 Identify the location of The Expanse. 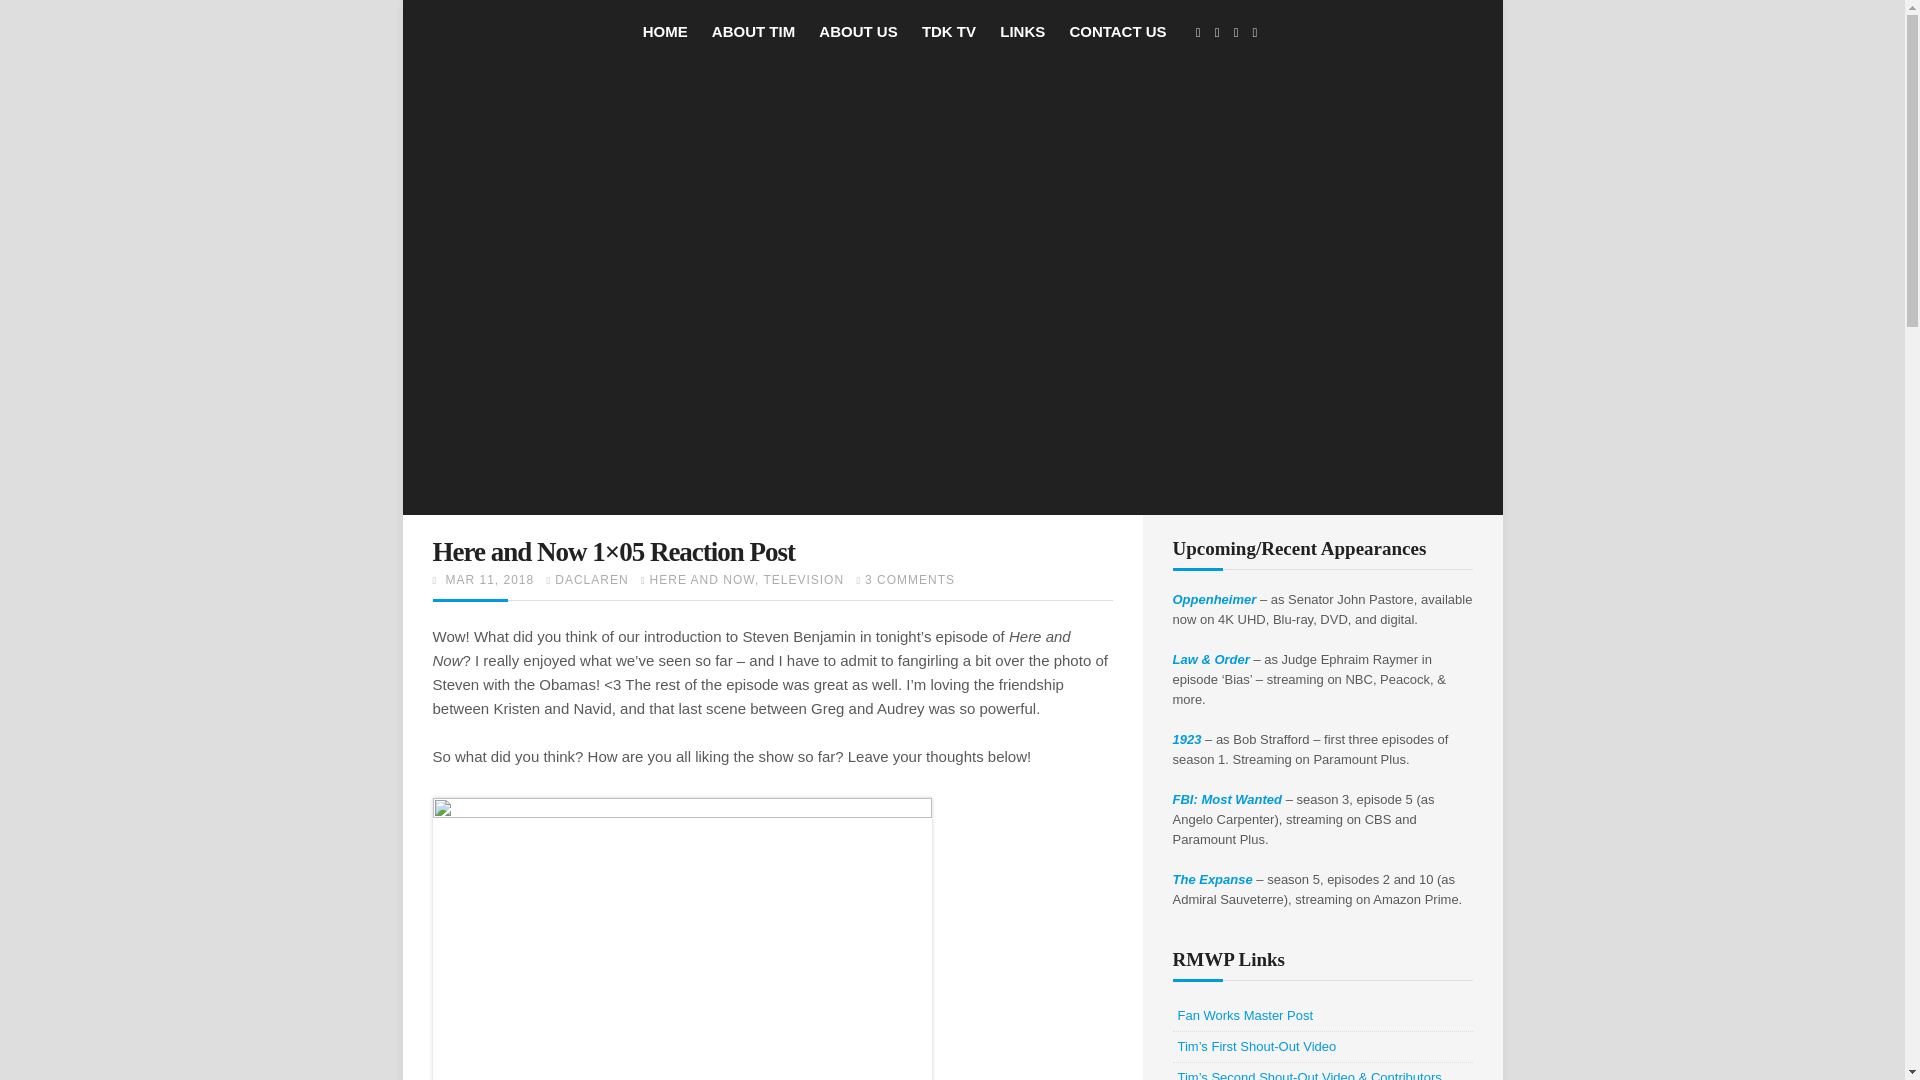
(1213, 878).